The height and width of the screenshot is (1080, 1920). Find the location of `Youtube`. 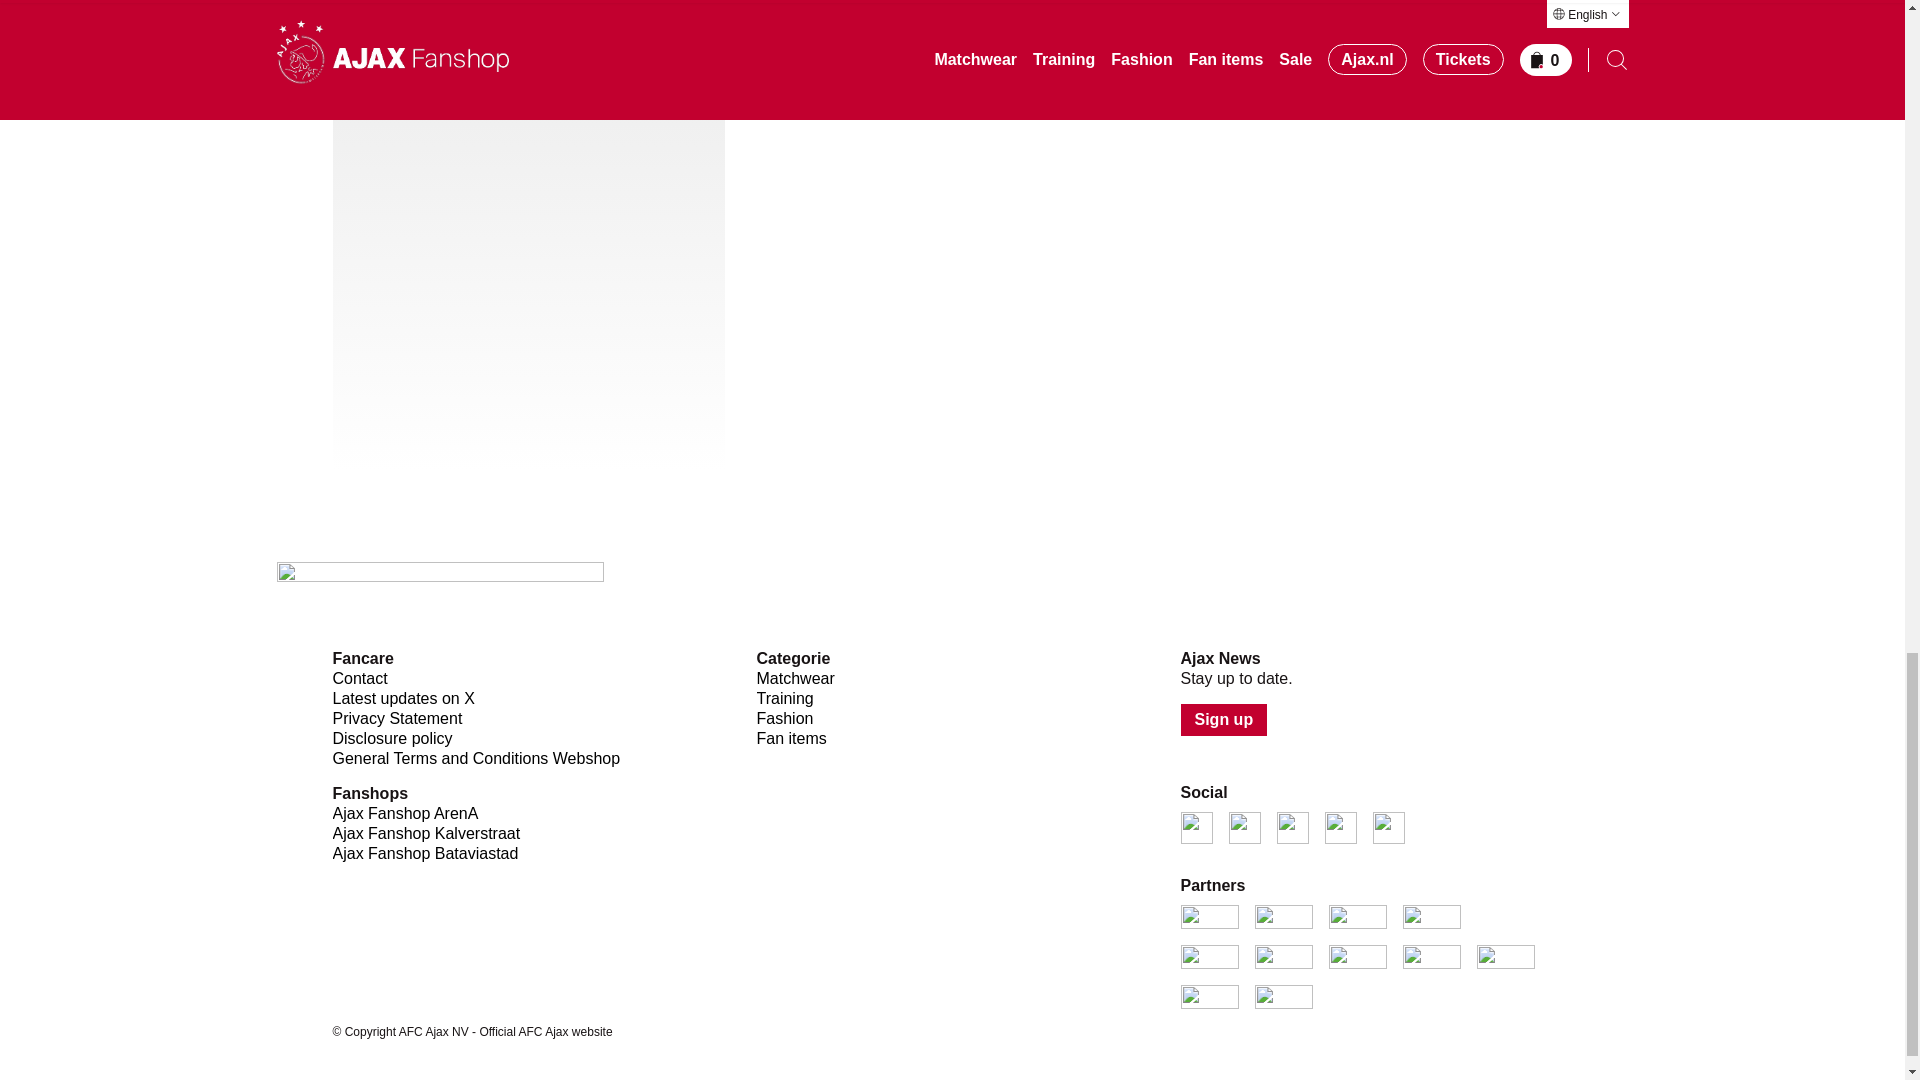

Youtube is located at coordinates (1340, 828).